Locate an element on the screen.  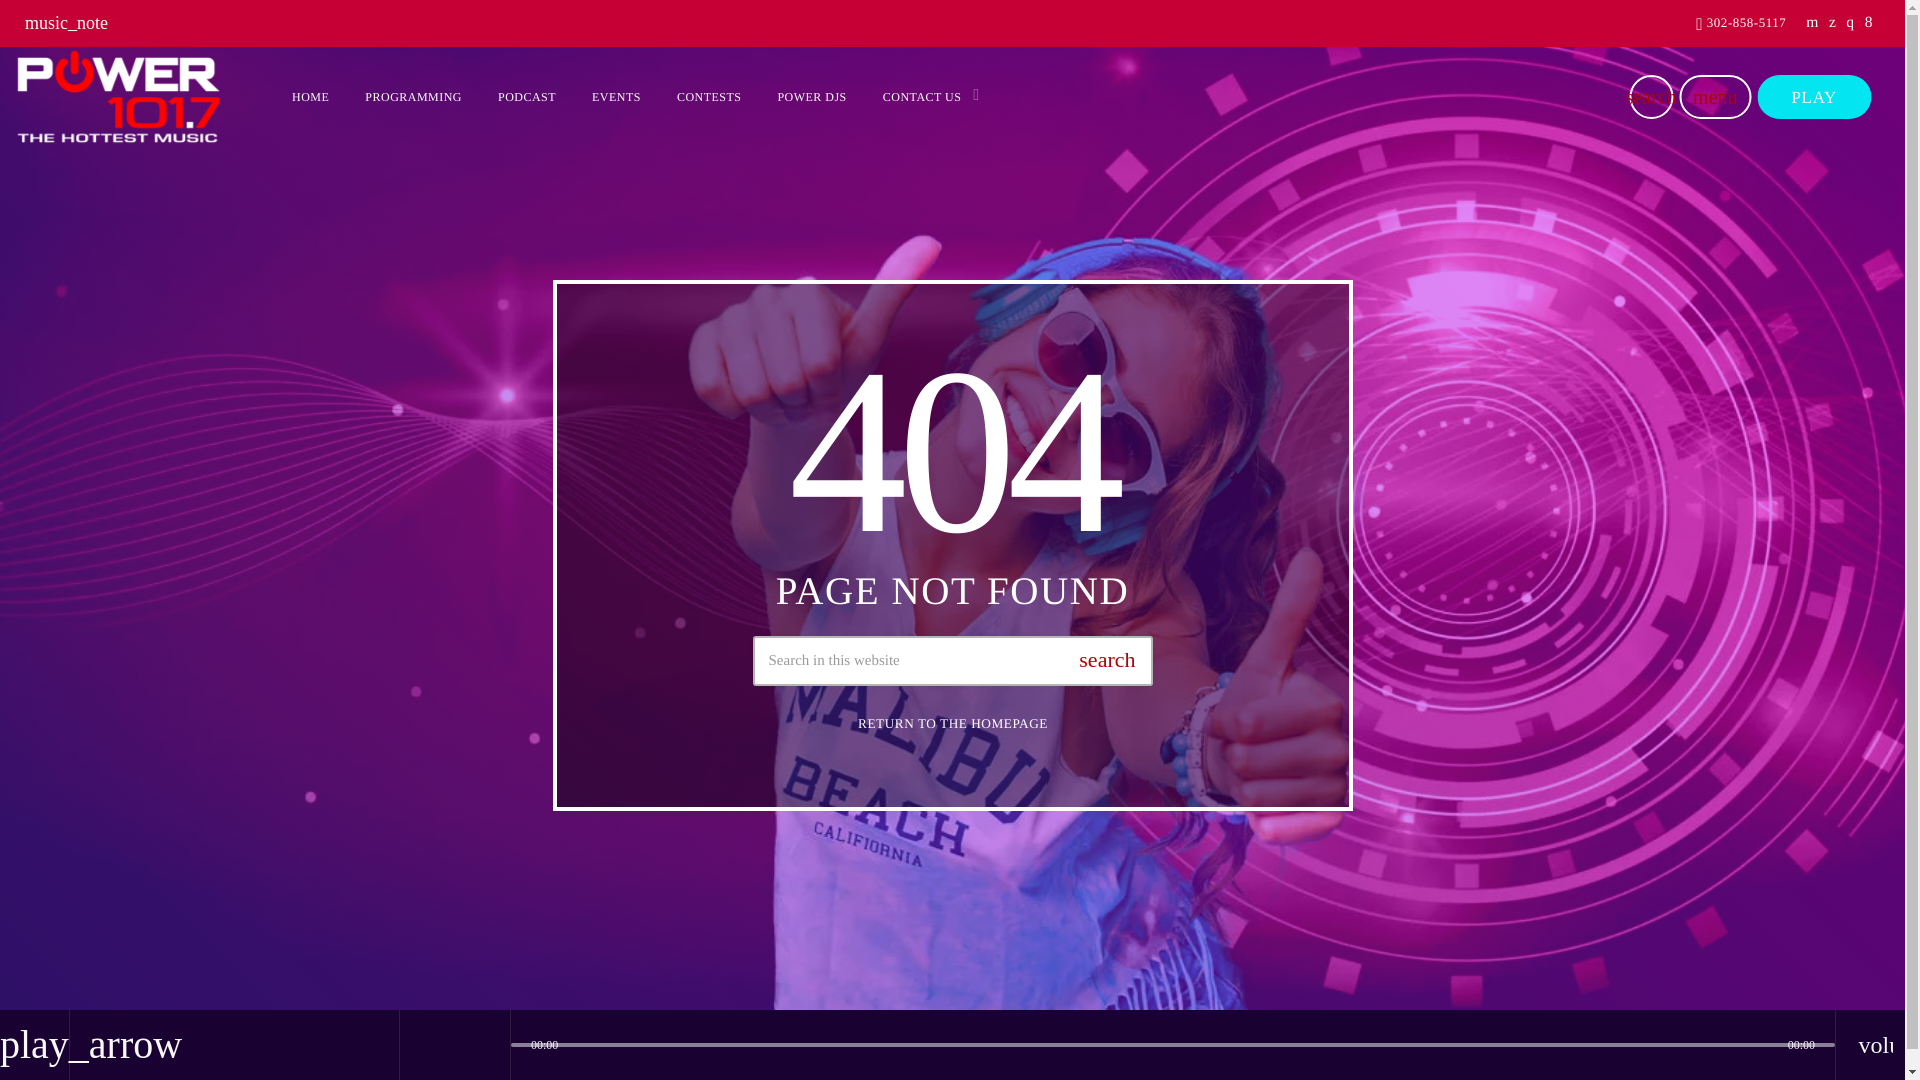
PODCAST is located at coordinates (527, 98).